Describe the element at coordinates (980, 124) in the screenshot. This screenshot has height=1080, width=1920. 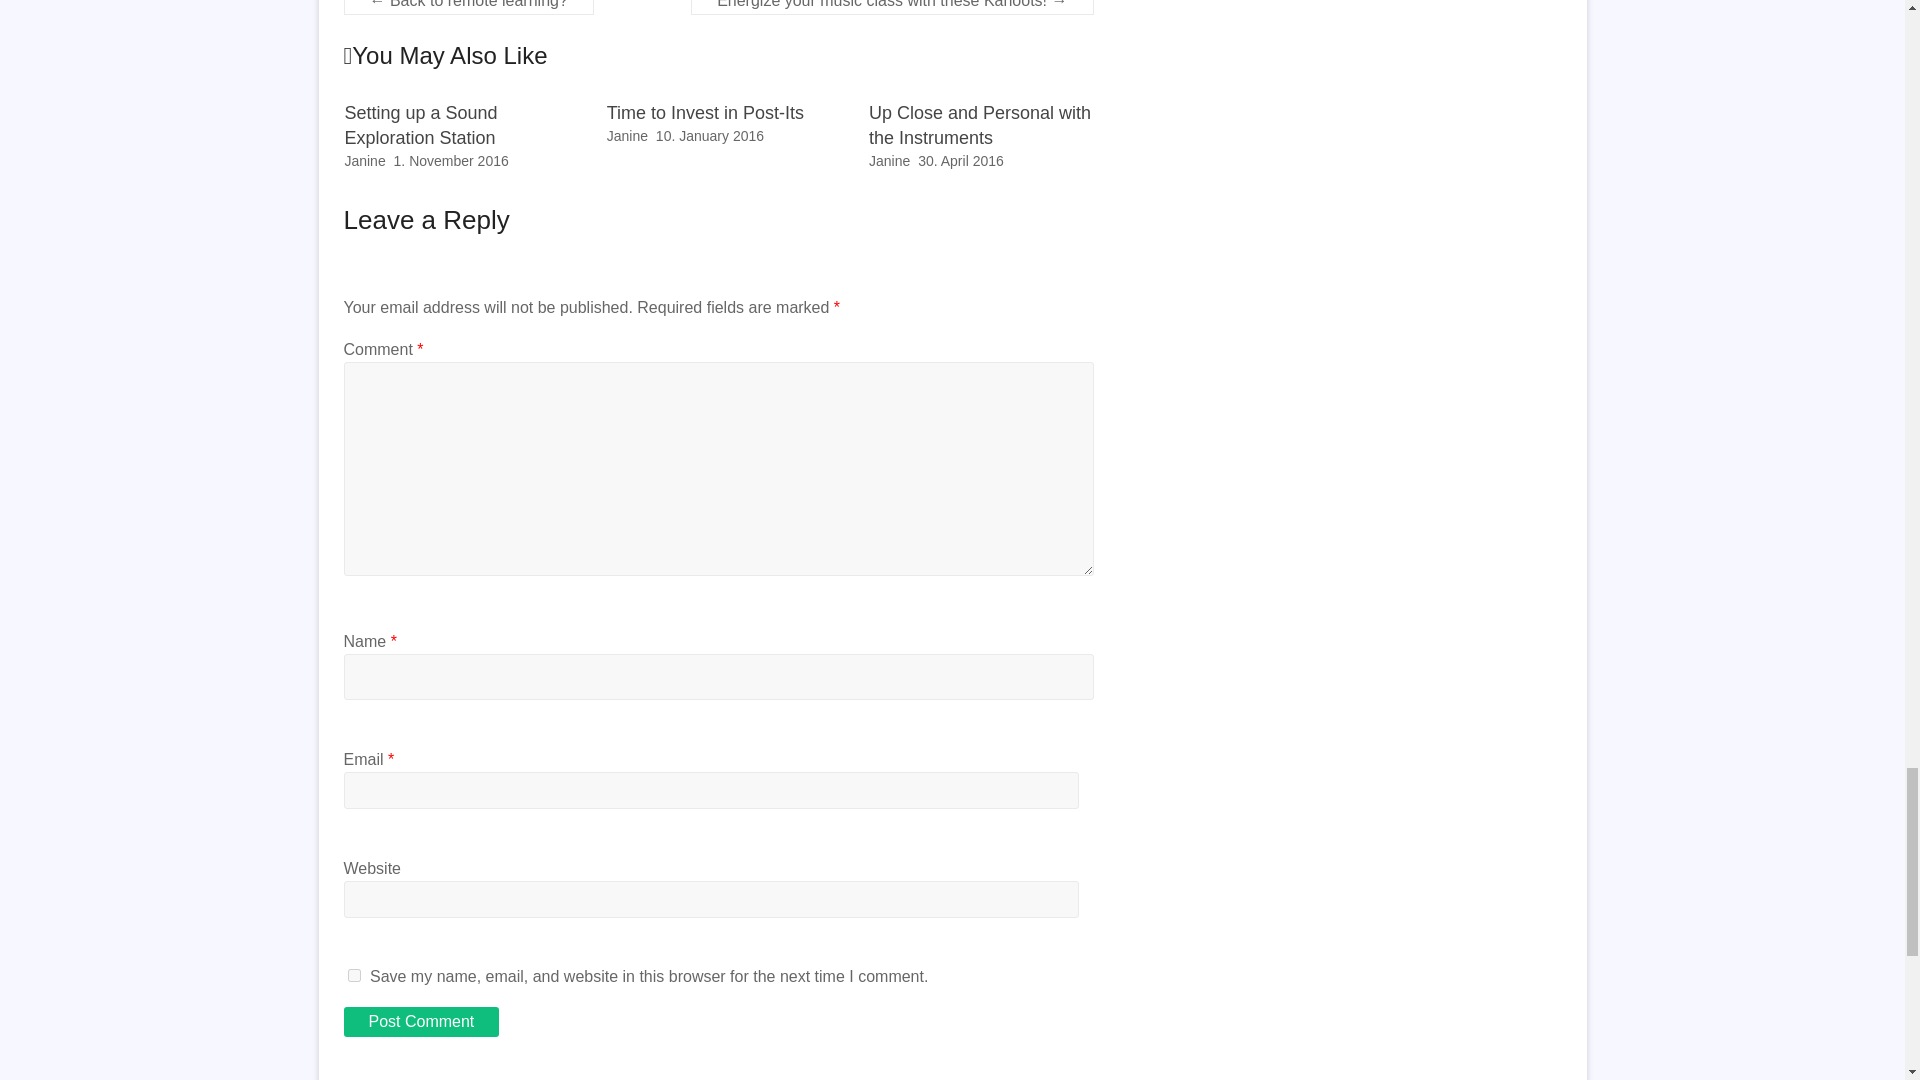
I see `Up Close and Personal with the Instruments` at that location.